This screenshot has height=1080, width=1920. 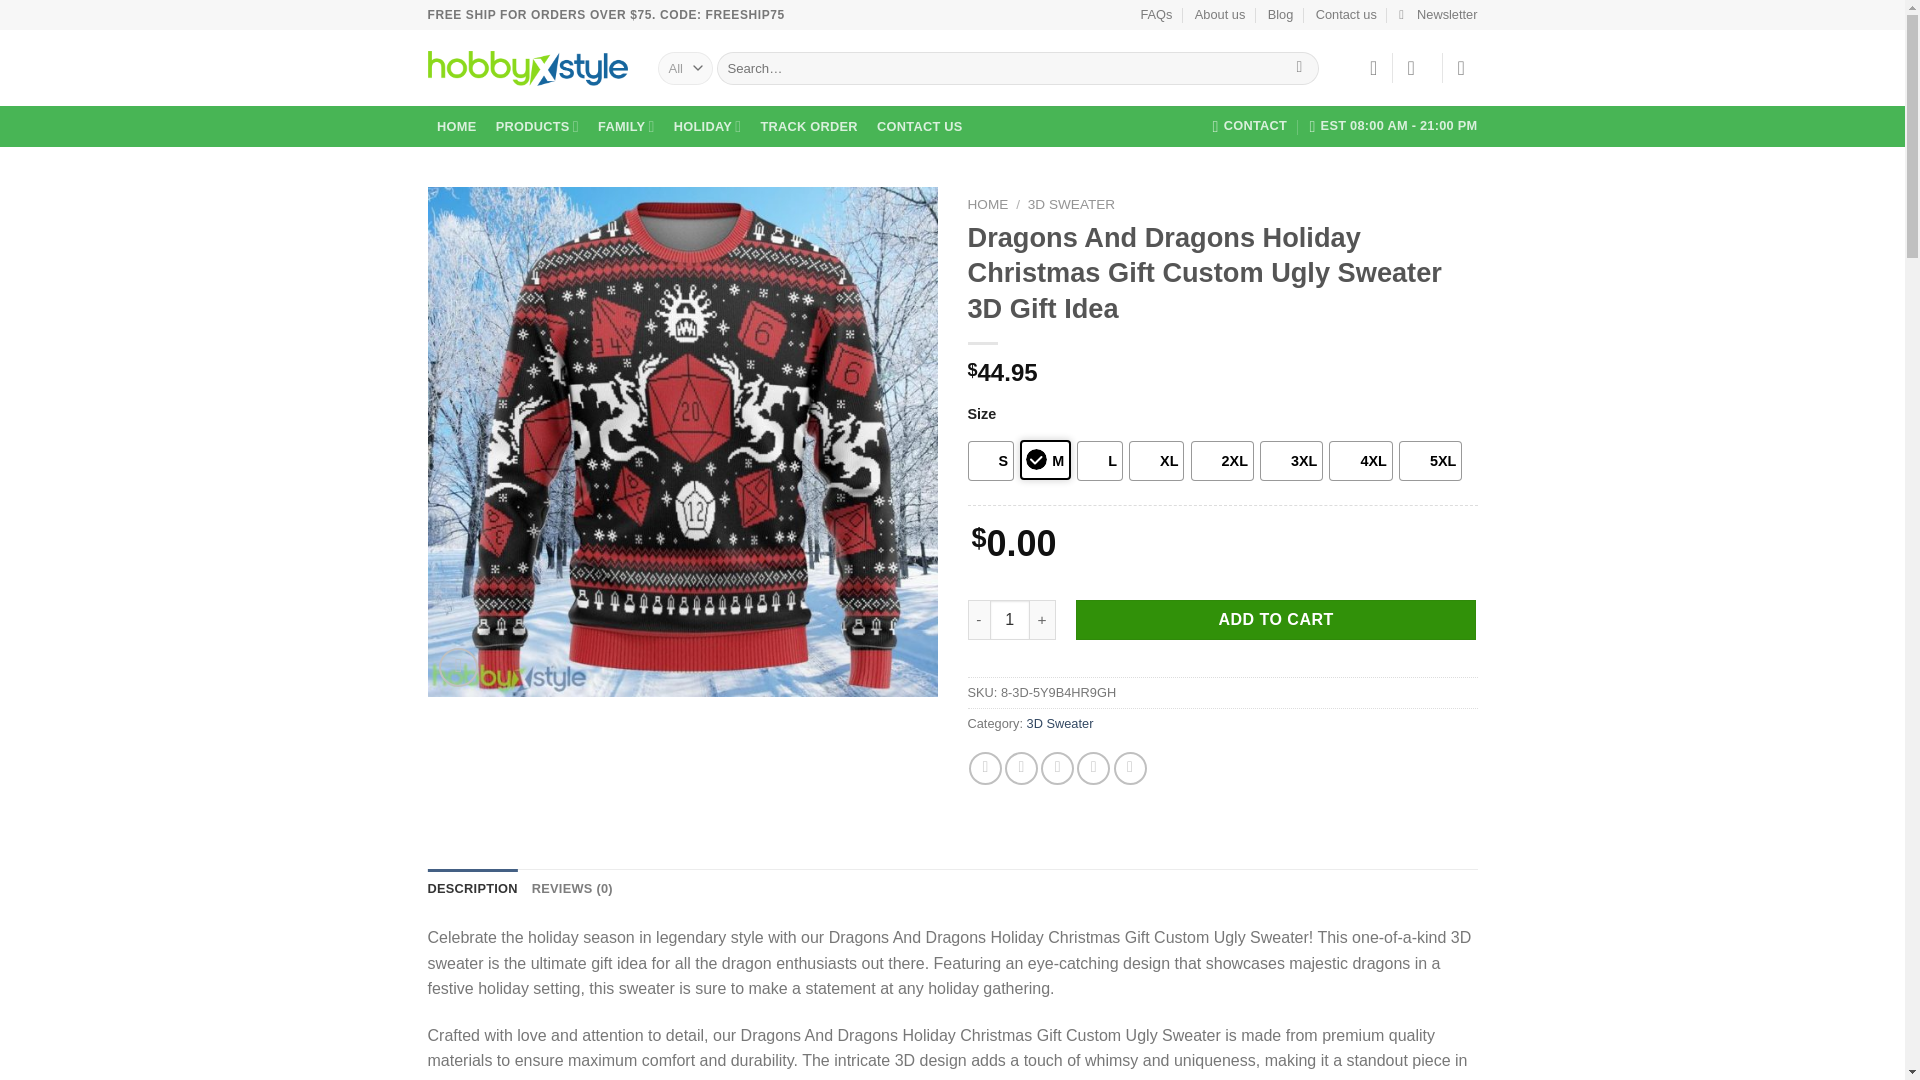 What do you see at coordinates (458, 126) in the screenshot?
I see `HOME` at bounding box center [458, 126].